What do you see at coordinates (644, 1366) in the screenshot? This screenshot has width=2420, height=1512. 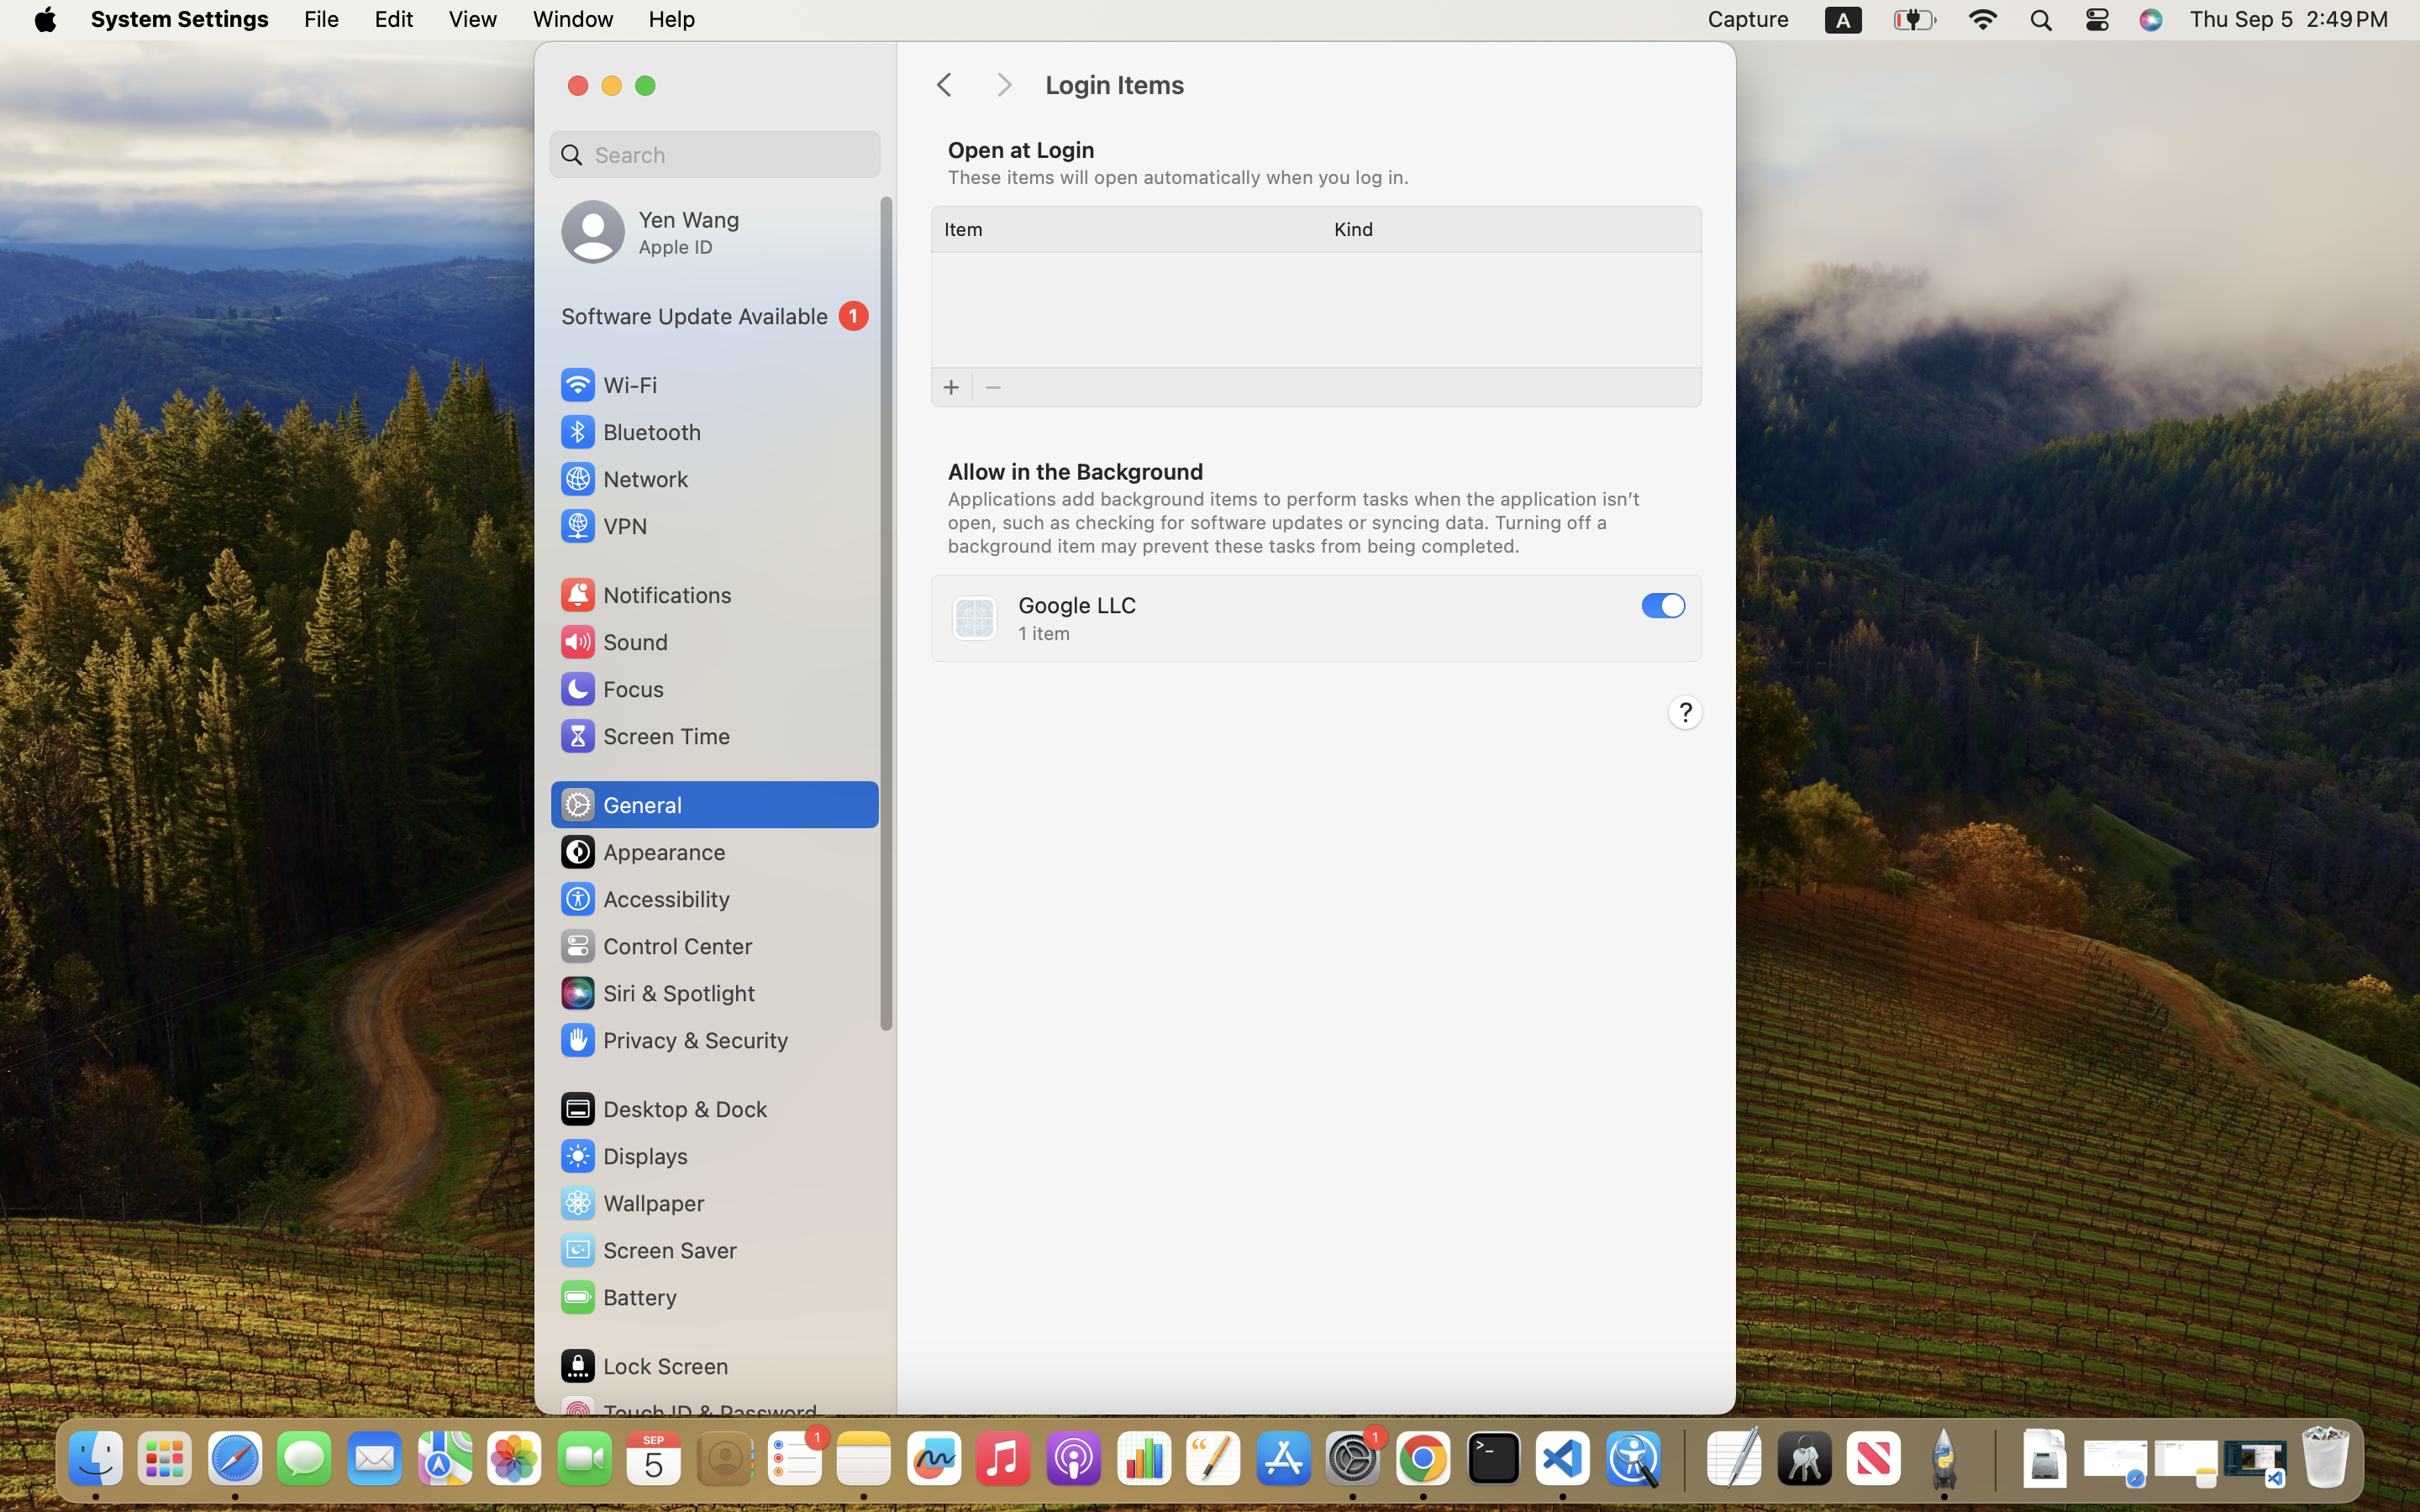 I see `Lock Screen` at bounding box center [644, 1366].